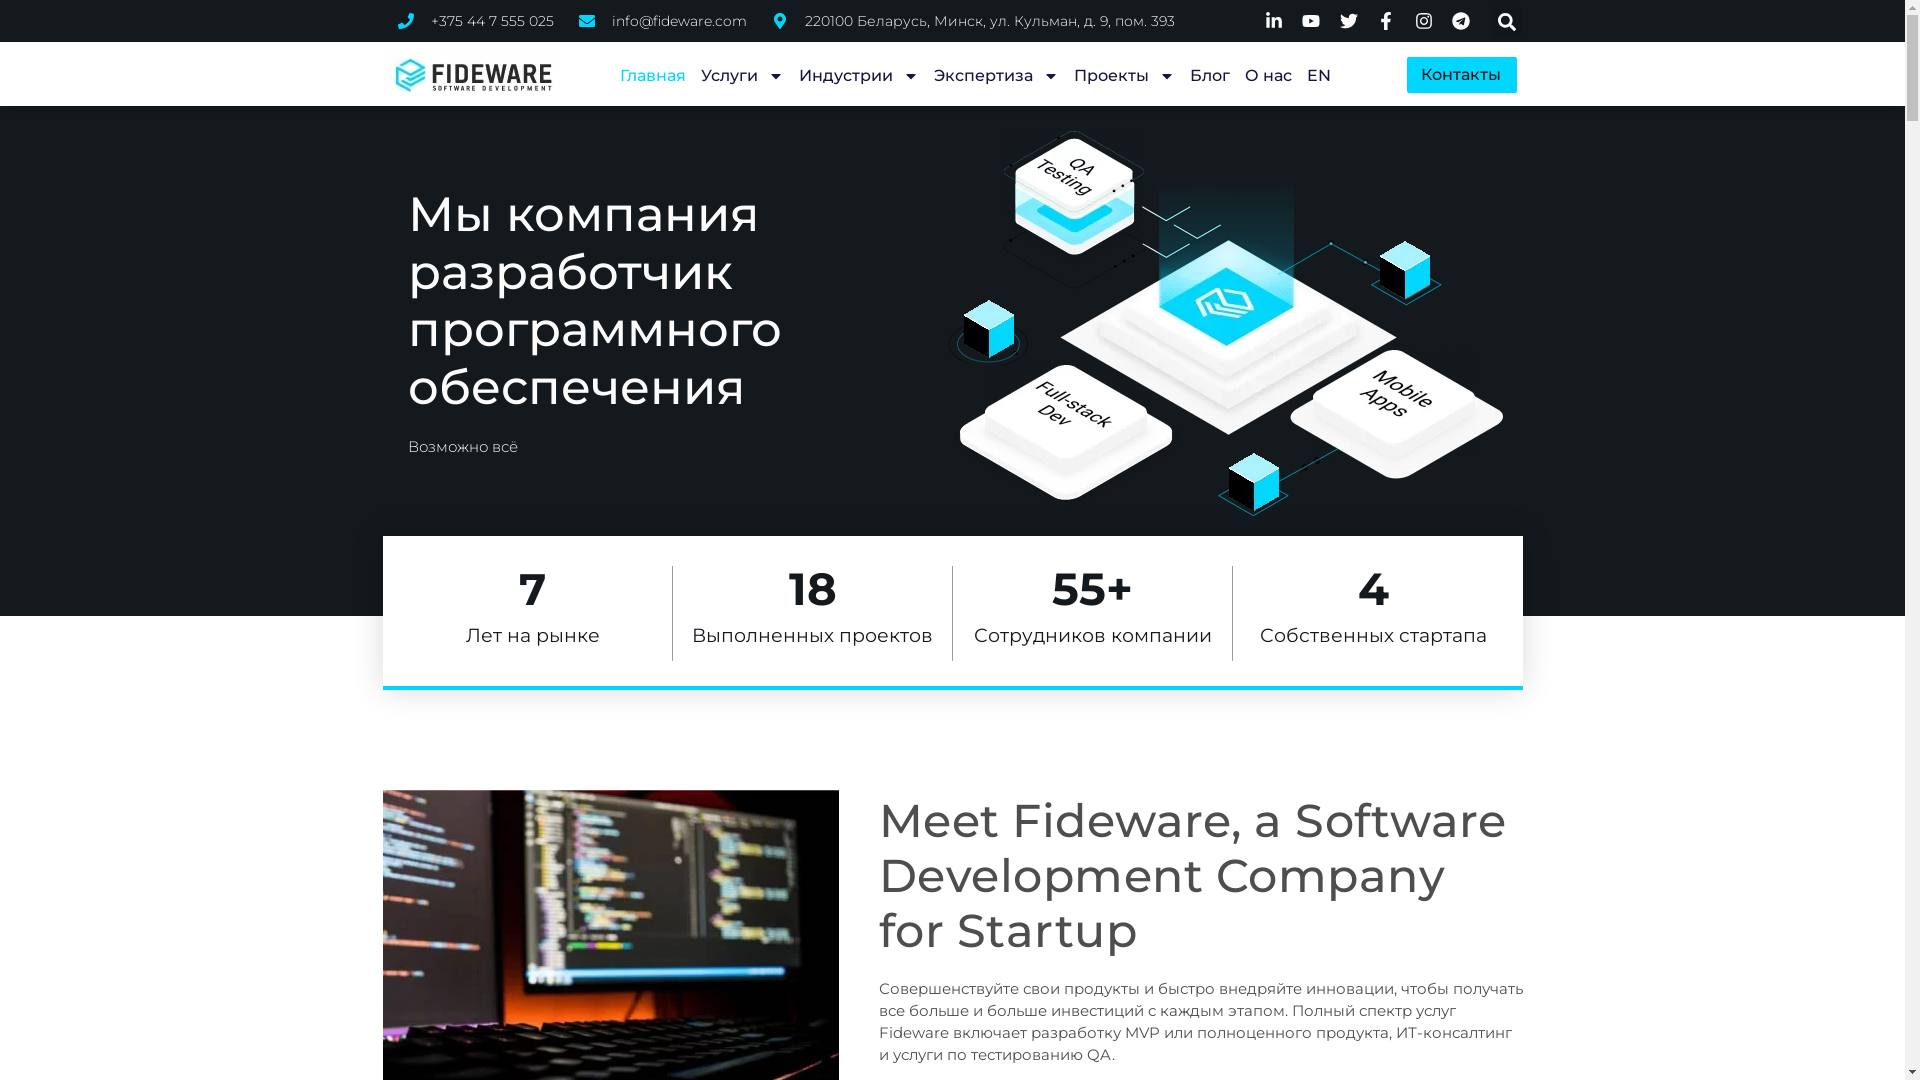  Describe the element at coordinates (1226, 316) in the screenshot. I see `base background` at that location.